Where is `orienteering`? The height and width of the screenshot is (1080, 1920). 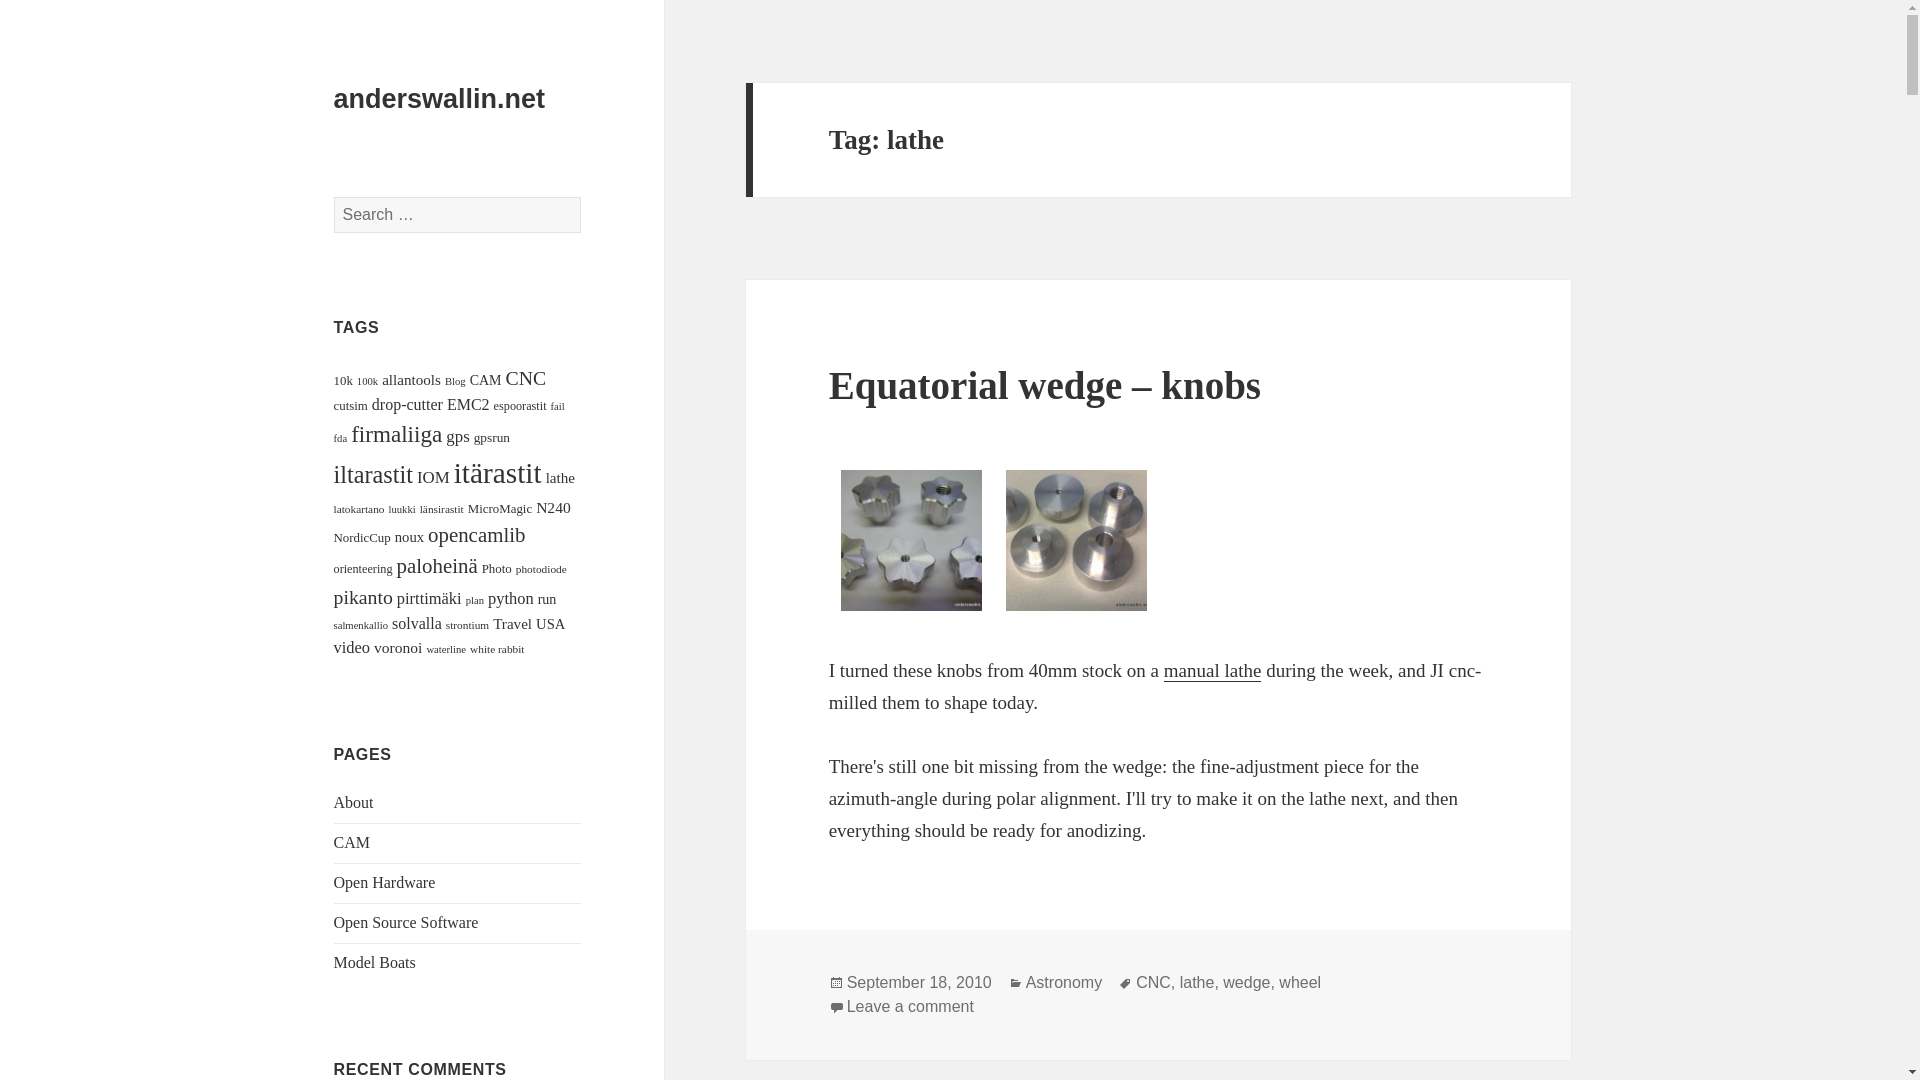 orienteering is located at coordinates (364, 568).